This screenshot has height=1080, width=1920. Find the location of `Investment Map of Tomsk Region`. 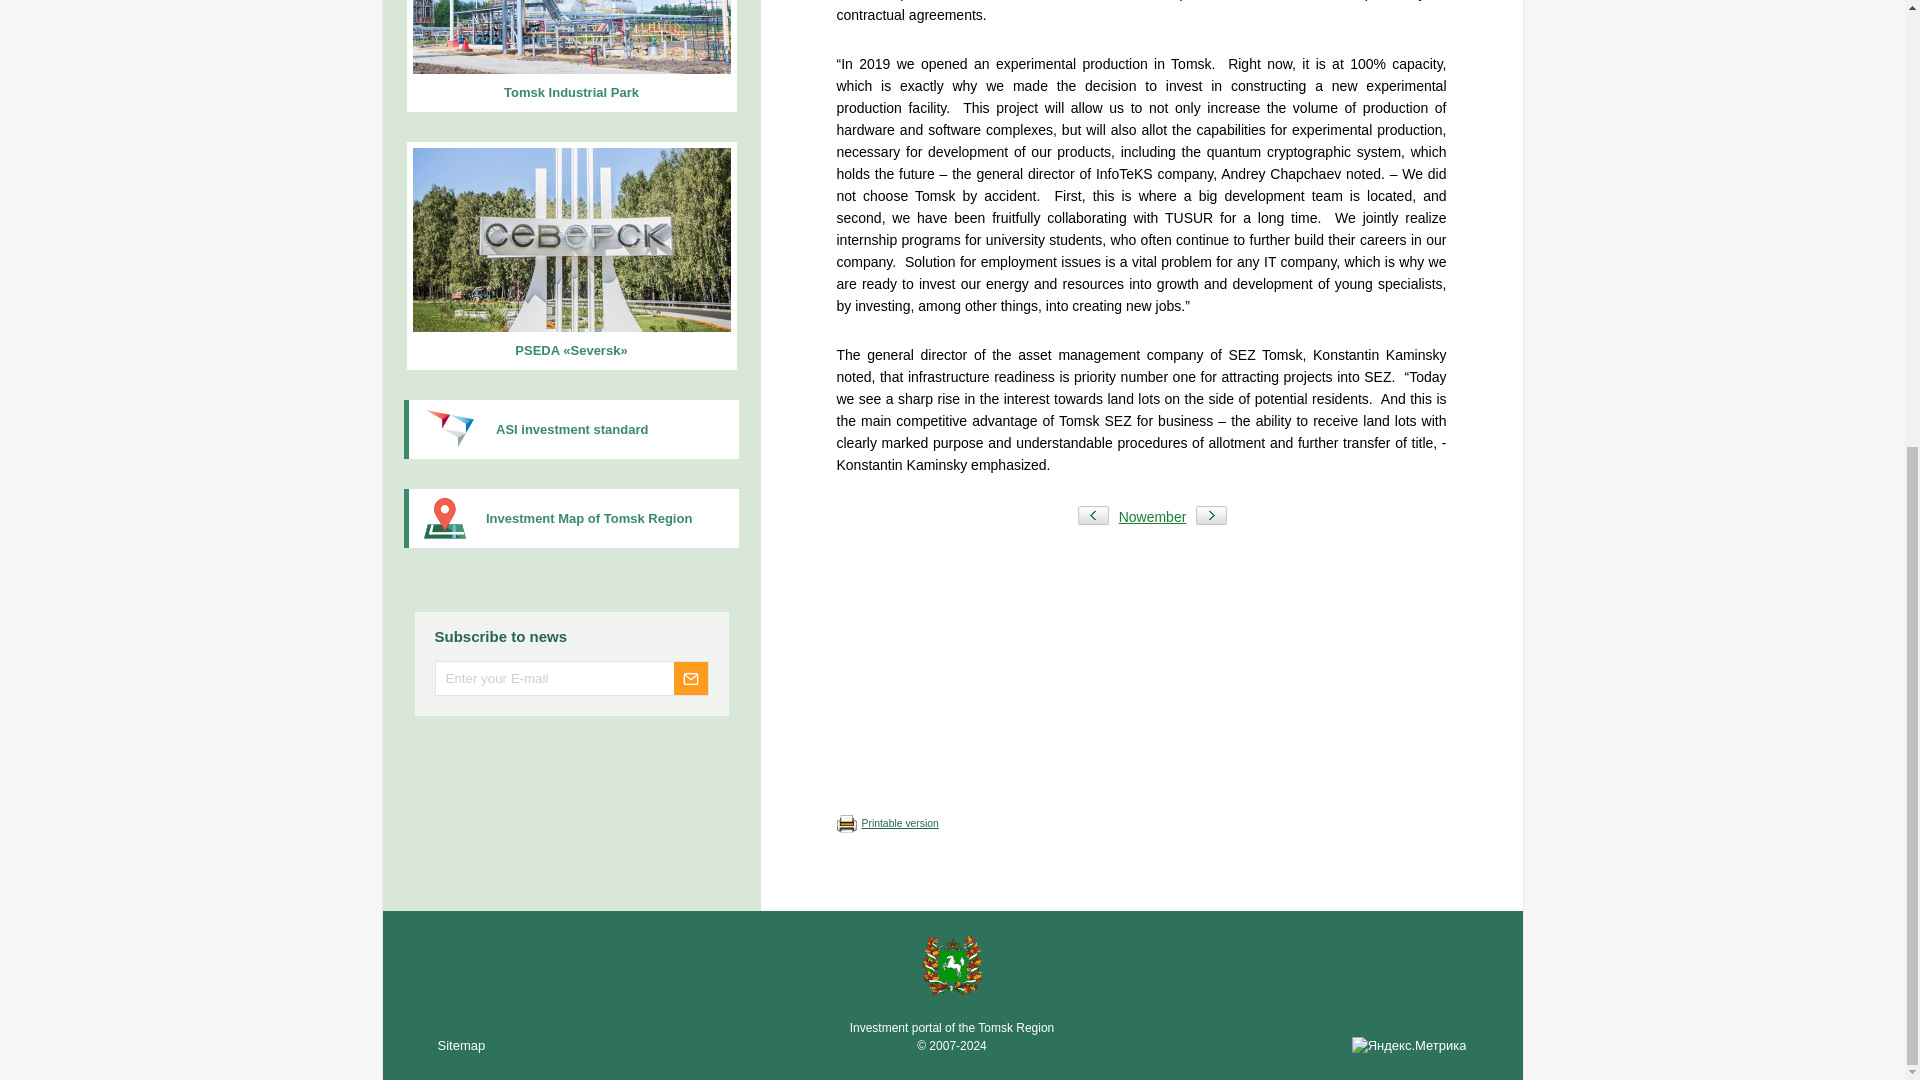

Investment Map of Tomsk Region is located at coordinates (571, 518).